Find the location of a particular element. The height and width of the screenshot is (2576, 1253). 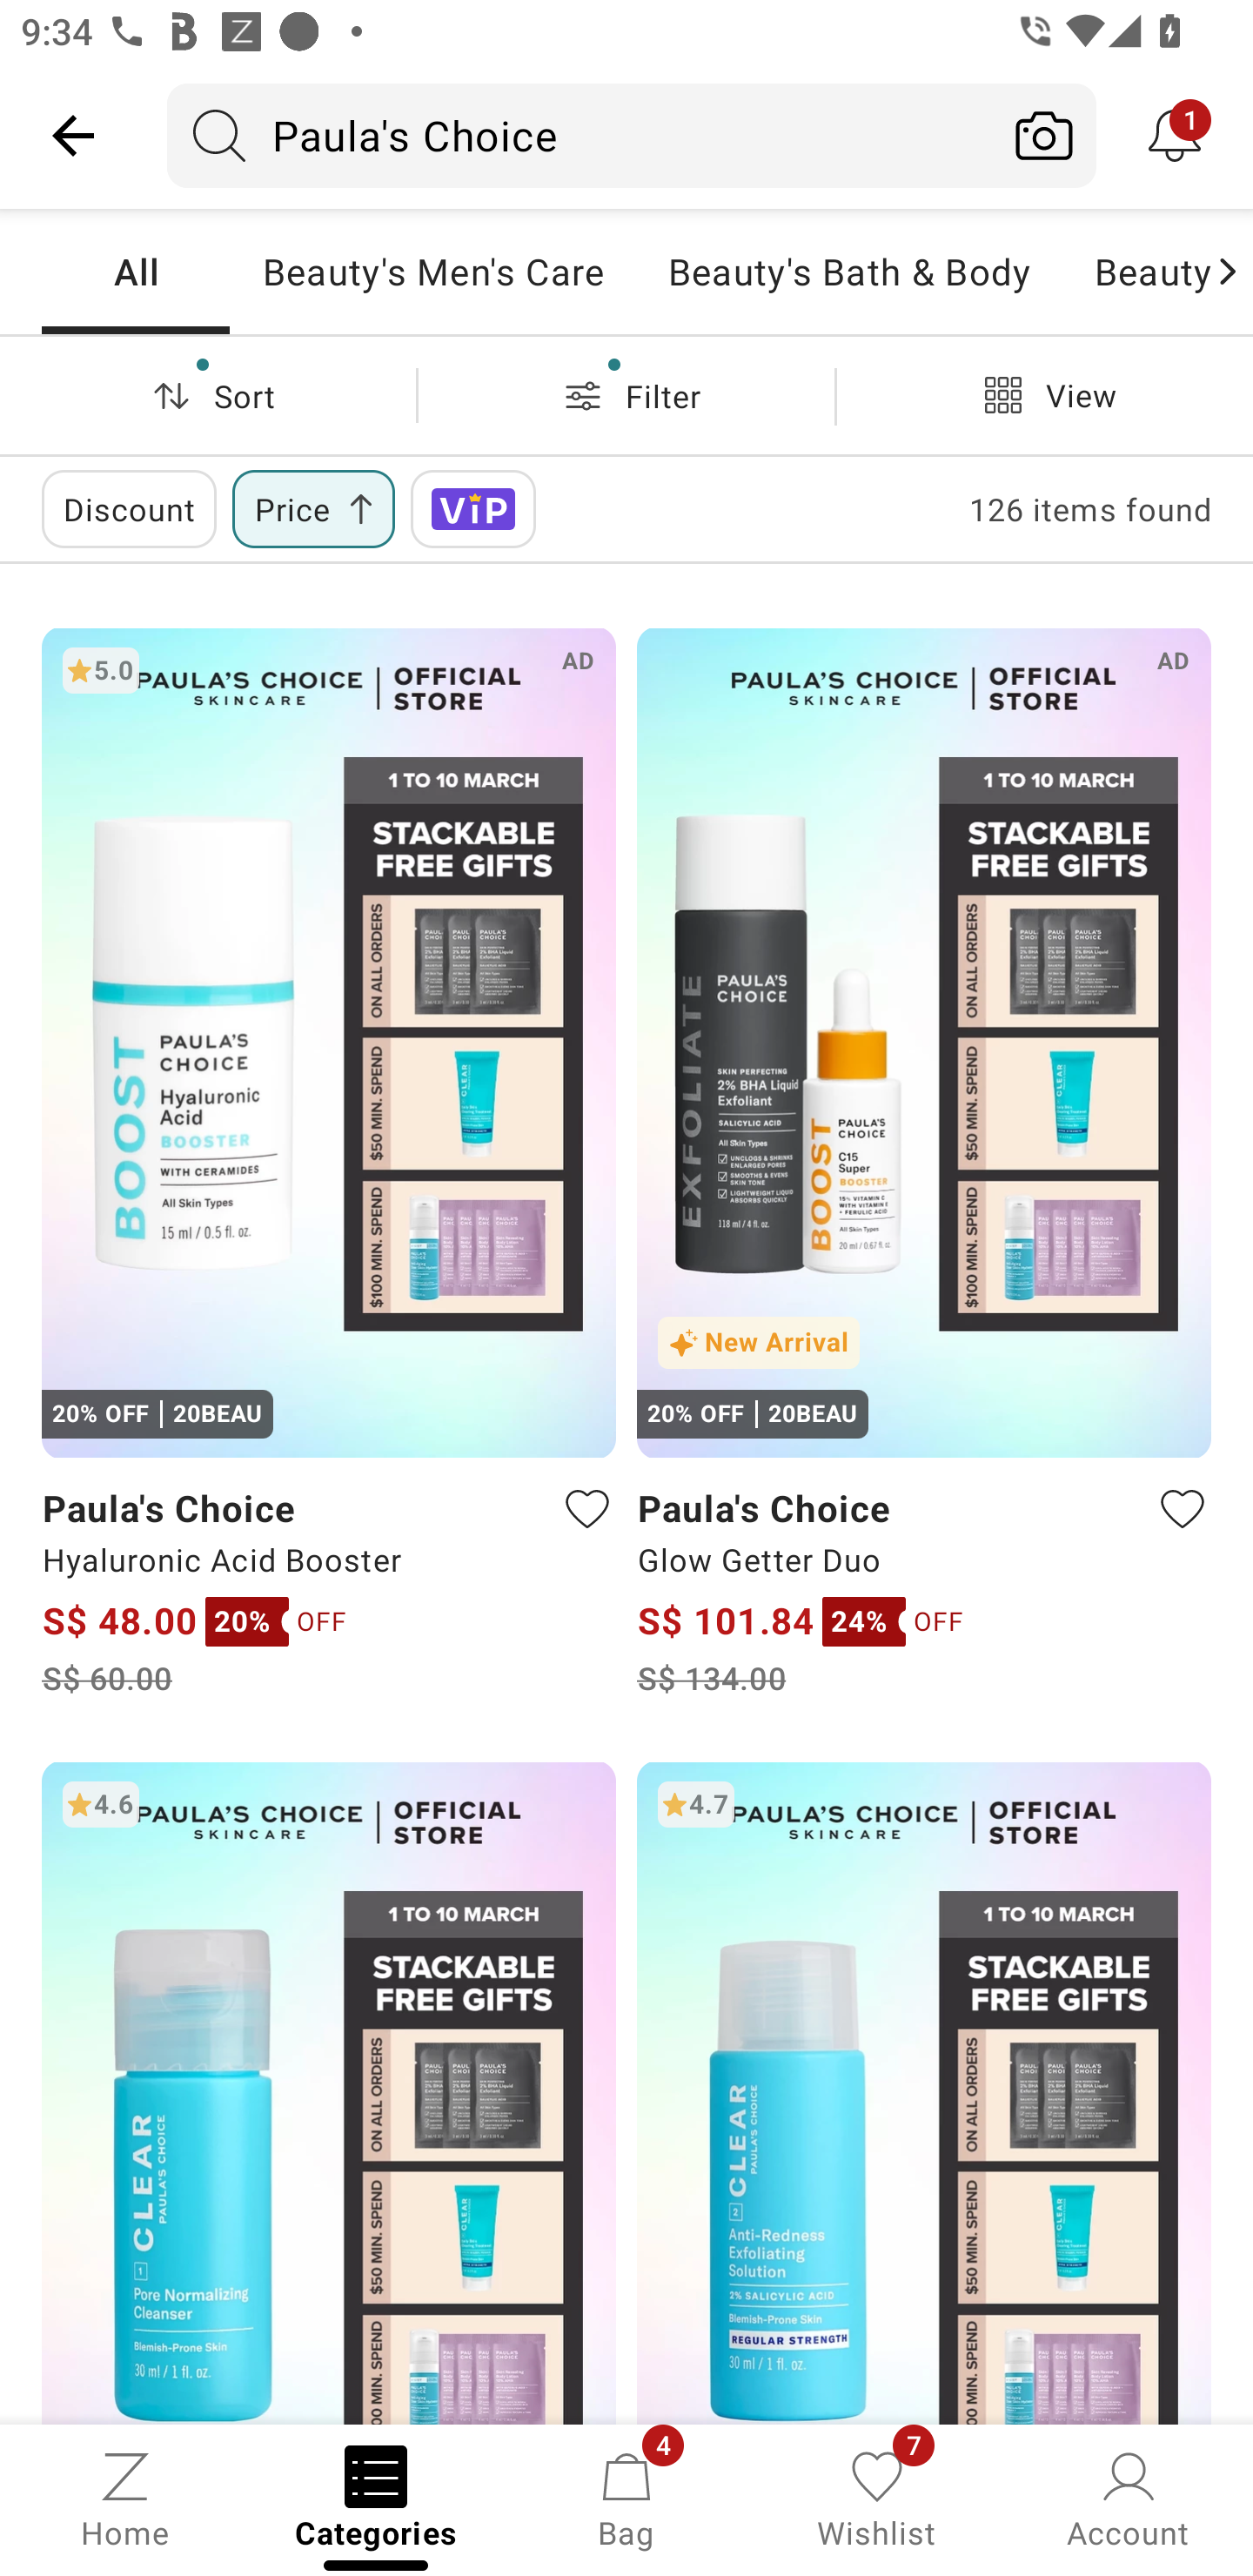

Wishlist, 7 new notifications Wishlist is located at coordinates (877, 2498).